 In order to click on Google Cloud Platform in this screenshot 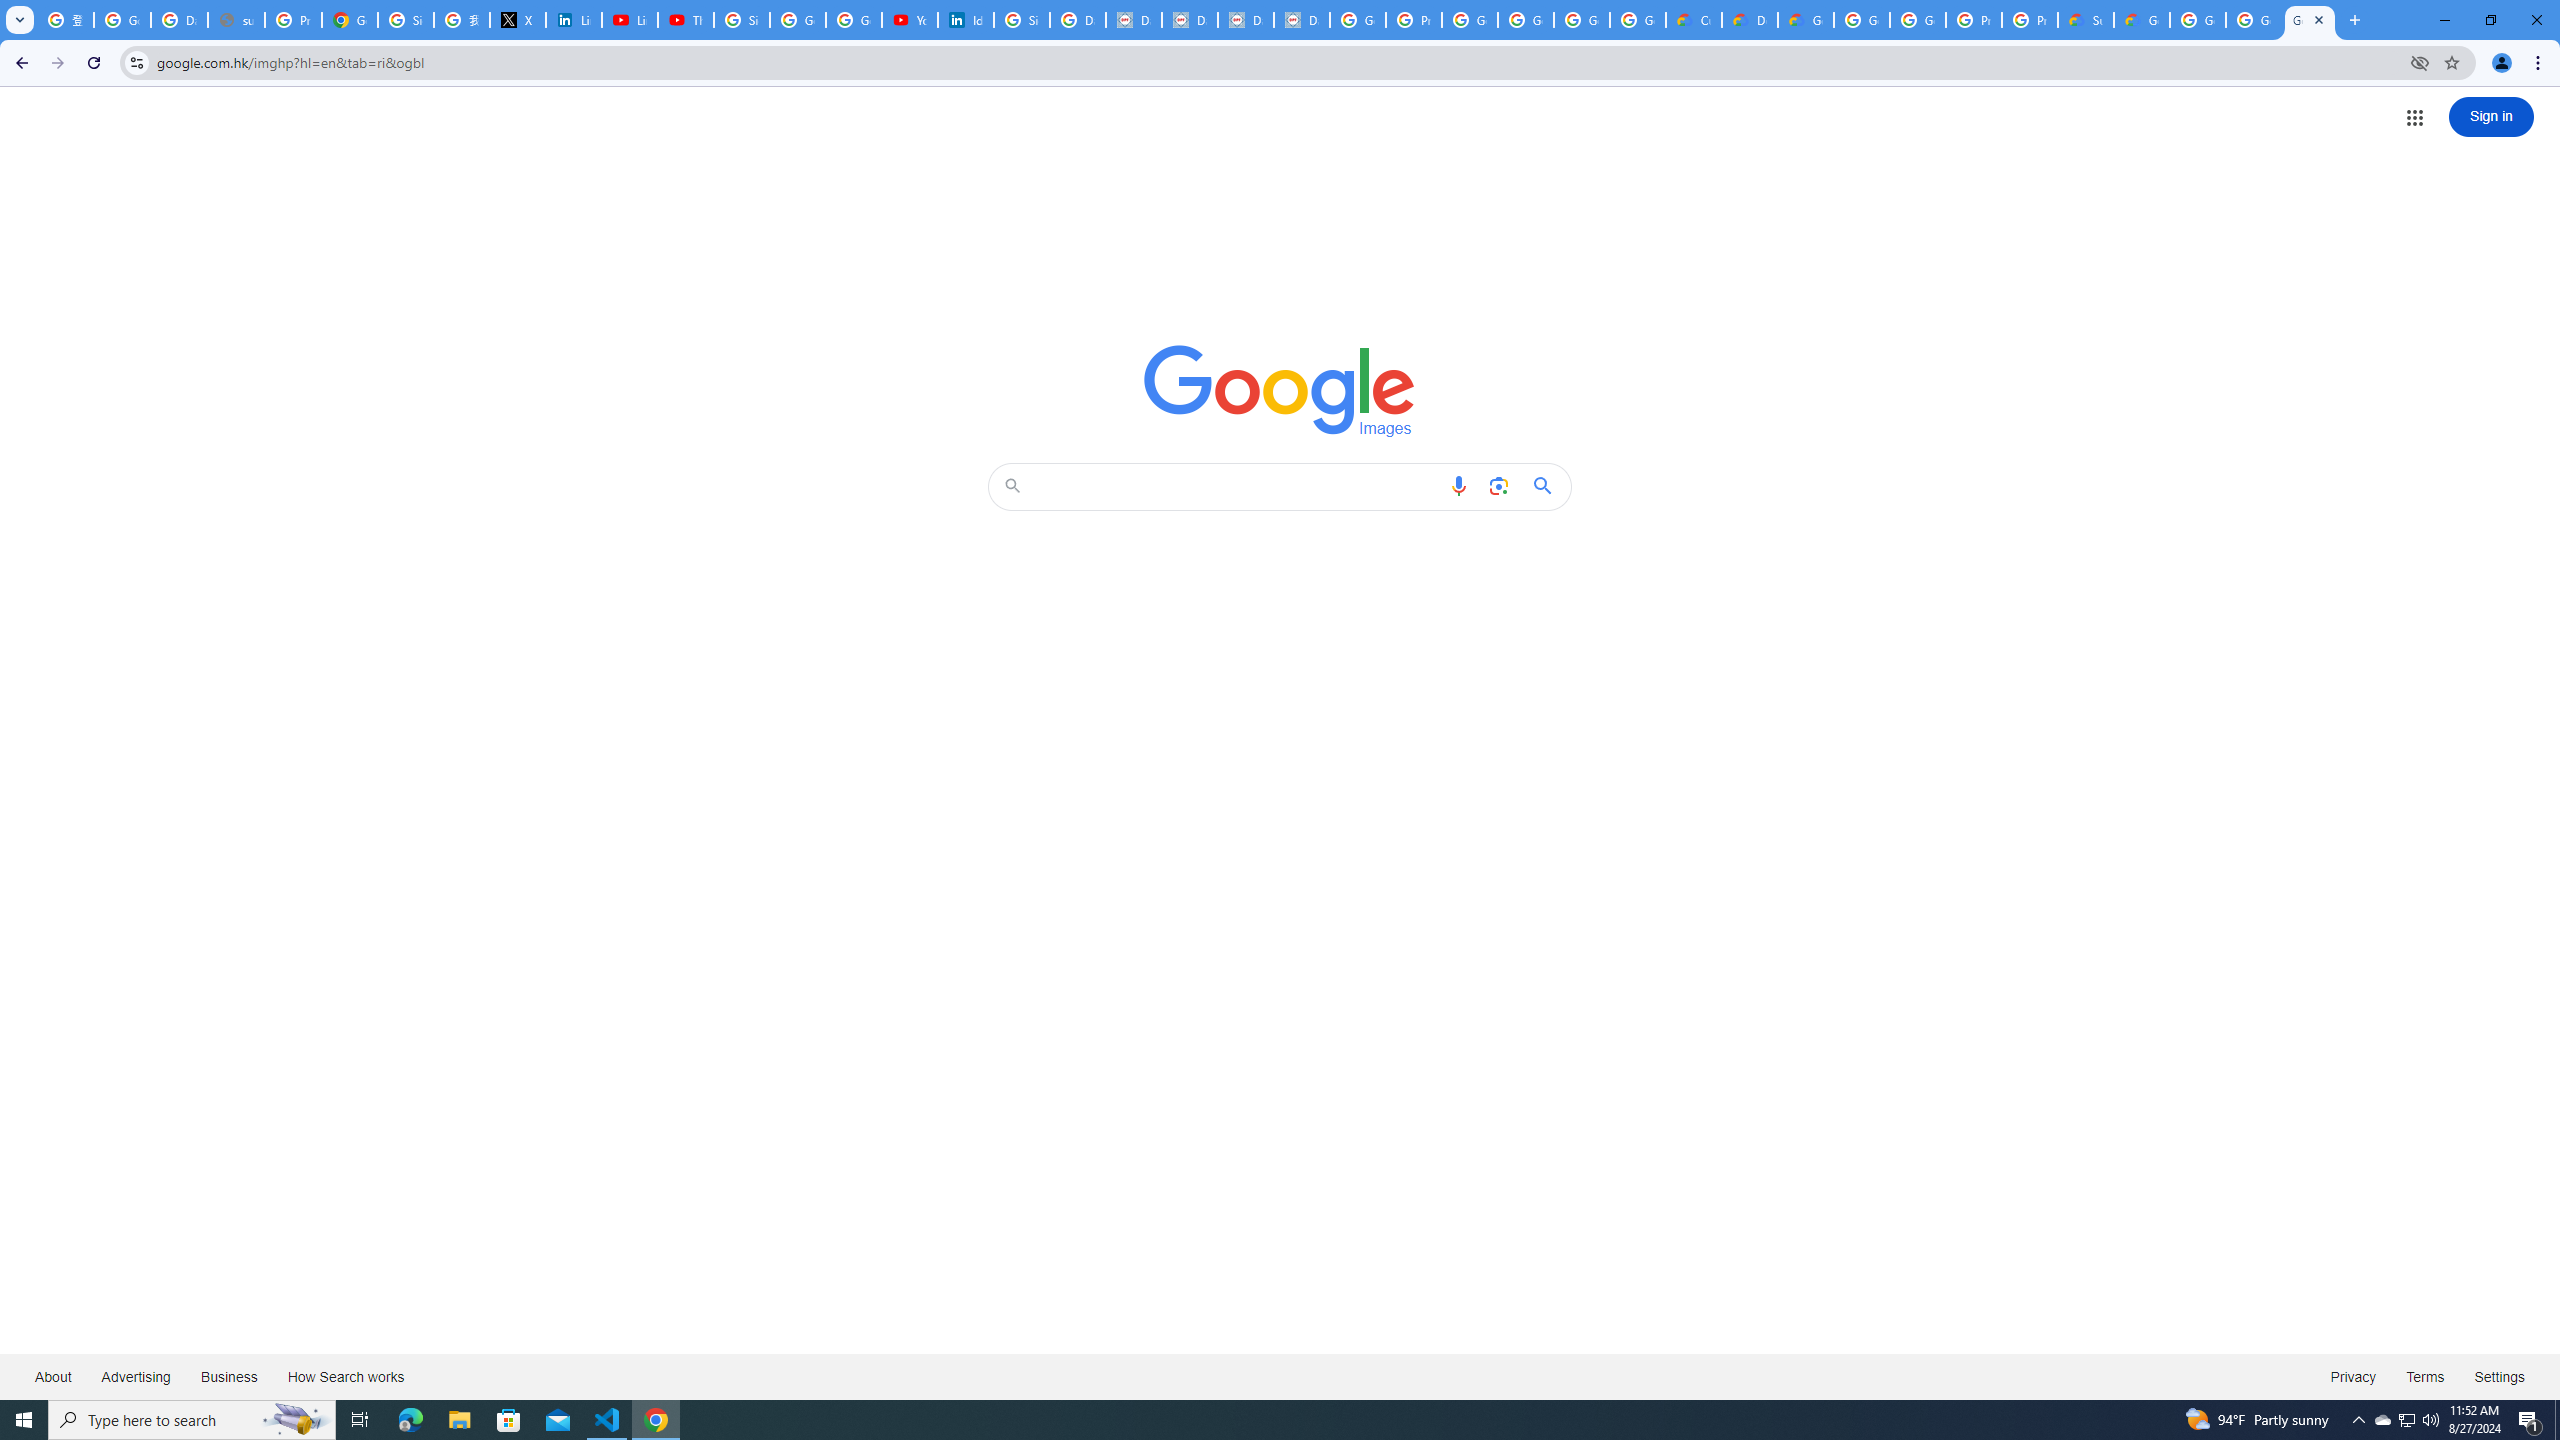, I will do `click(1918, 20)`.